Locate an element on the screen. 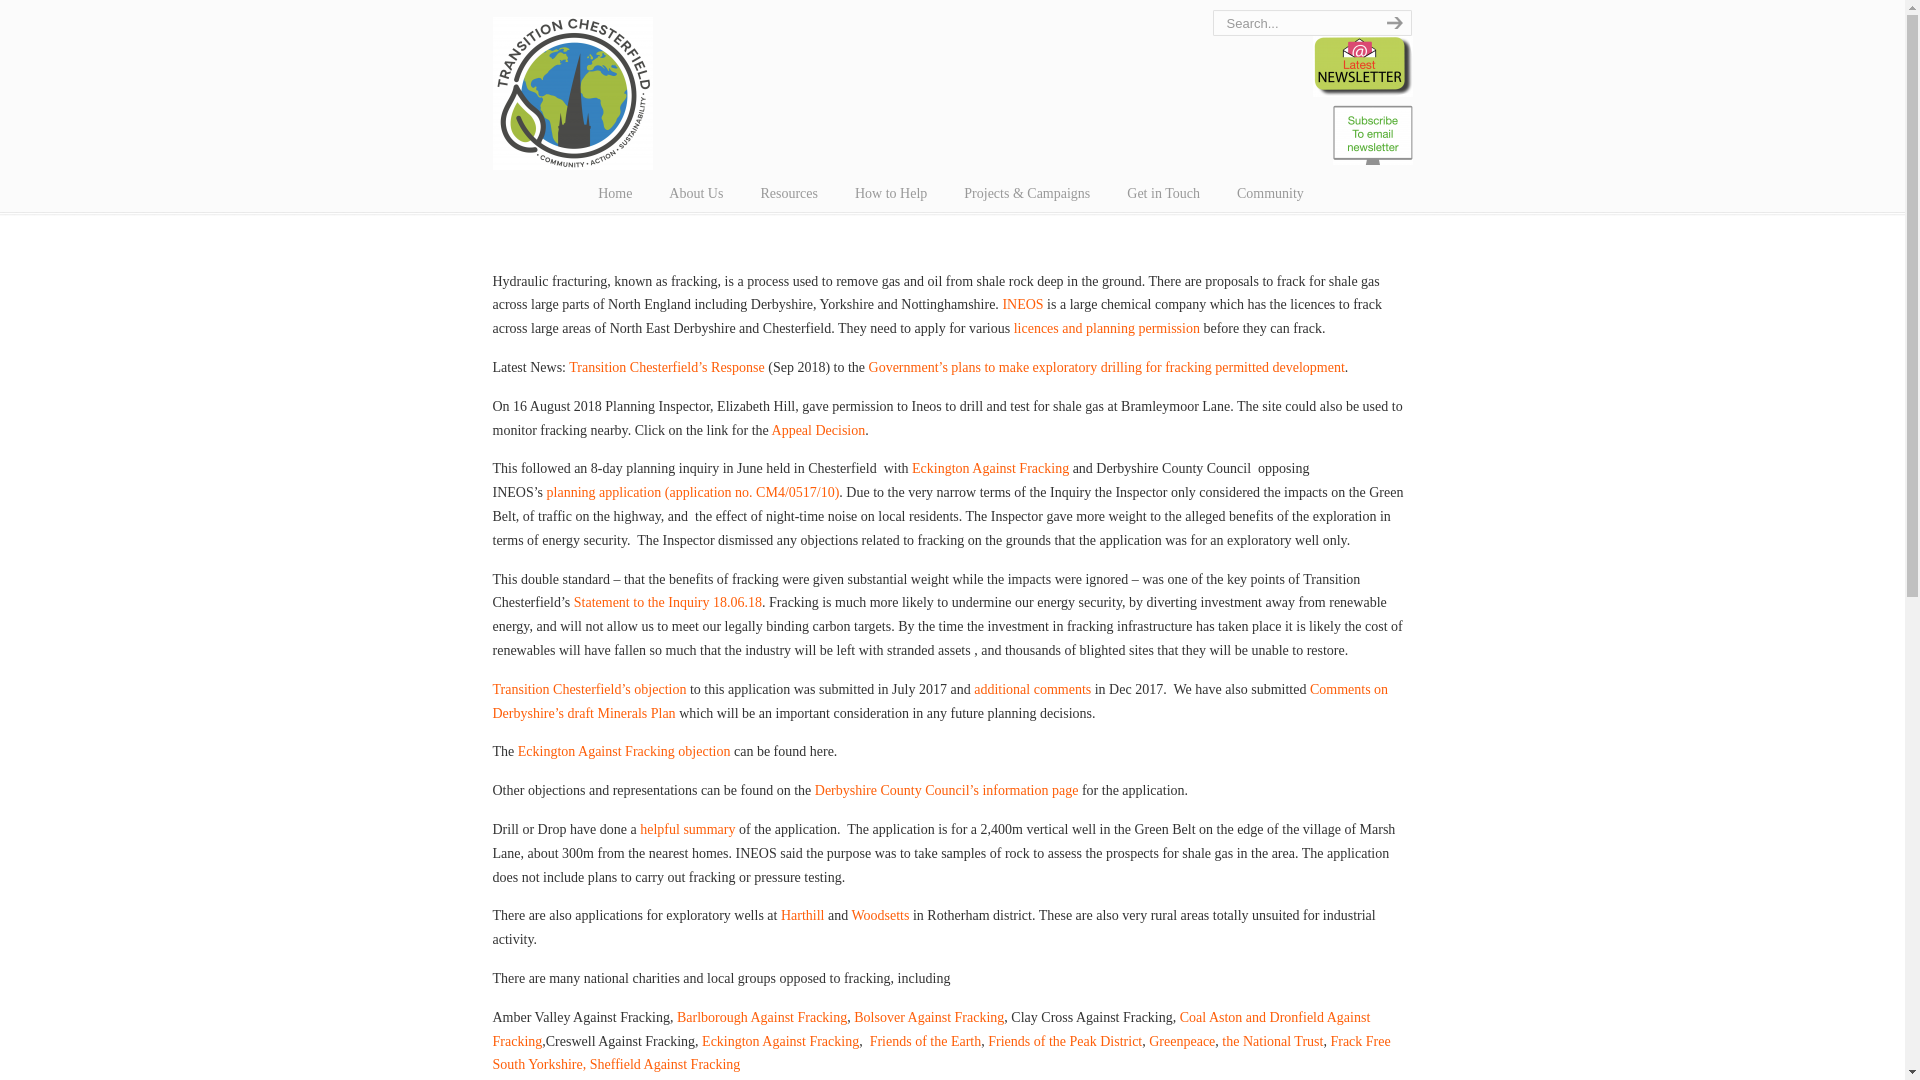  How to Help is located at coordinates (890, 193).